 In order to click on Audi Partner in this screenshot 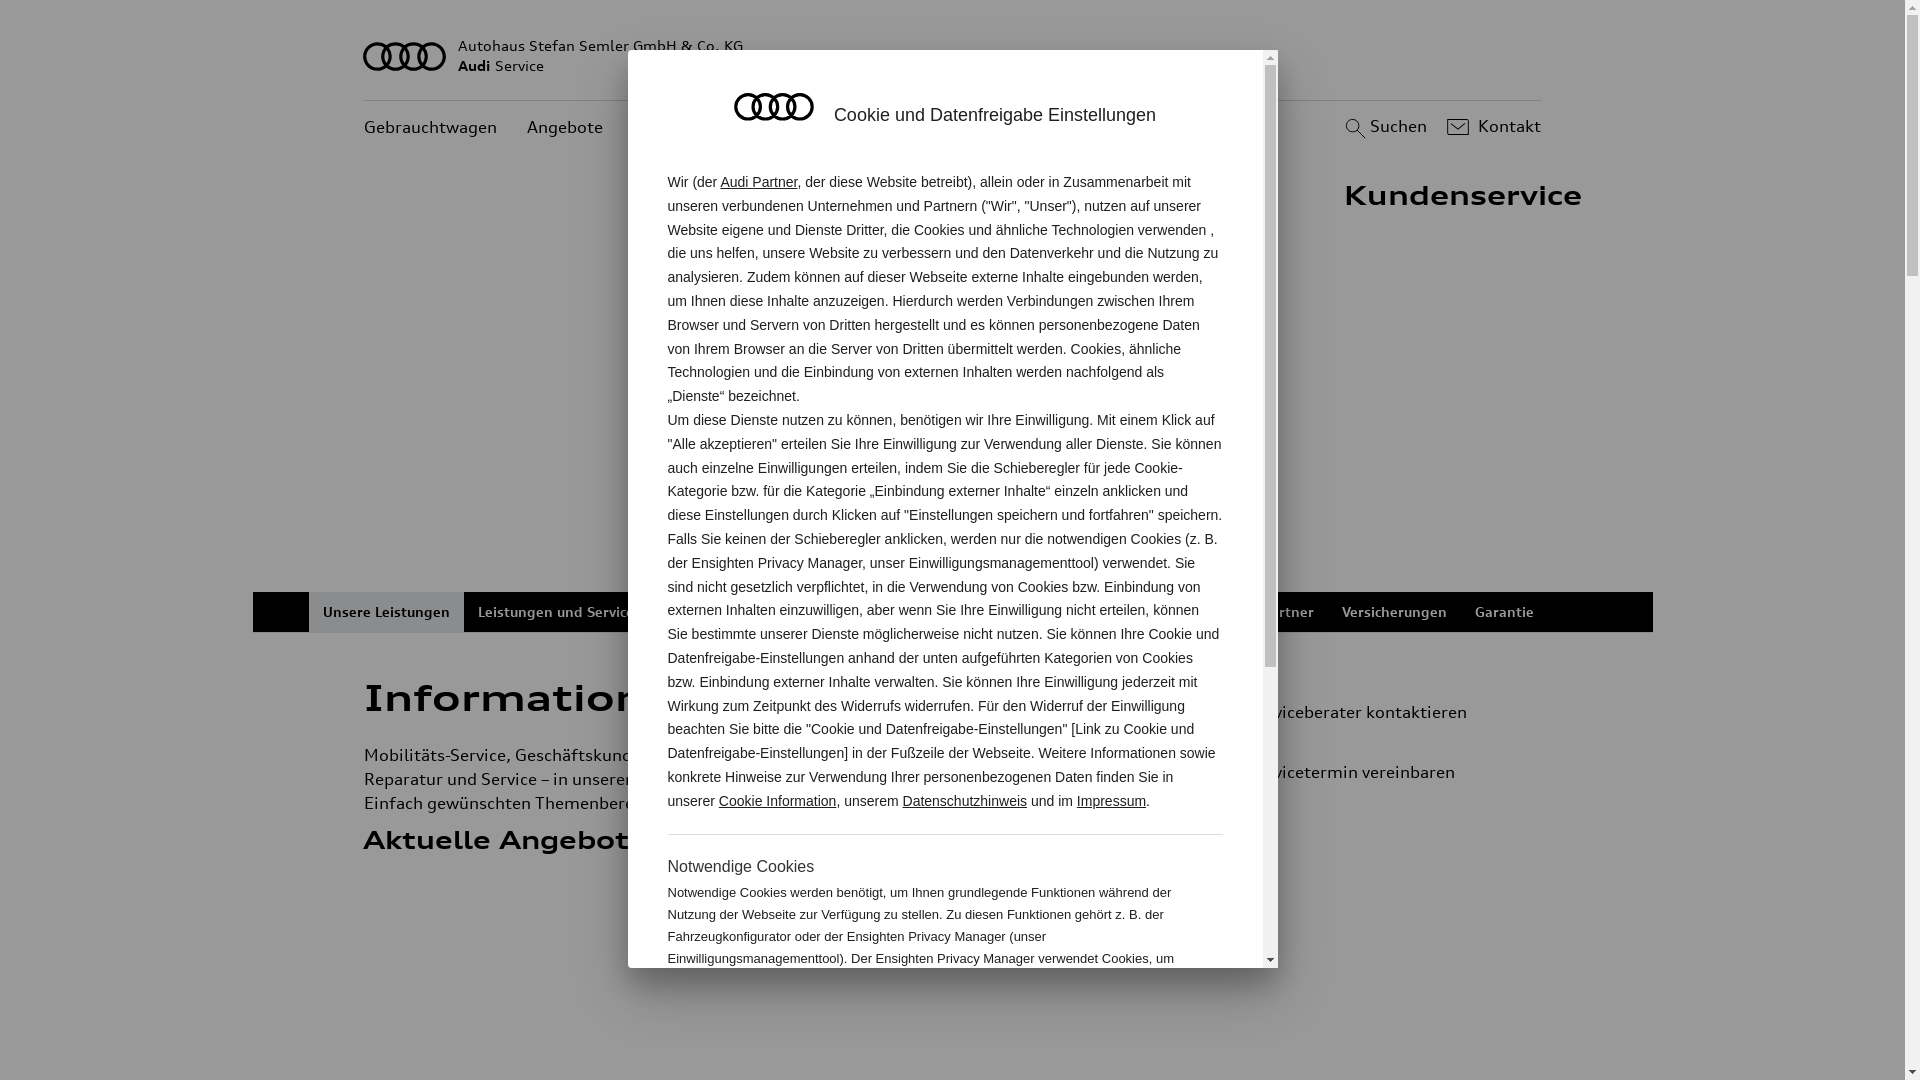, I will do `click(758, 182)`.